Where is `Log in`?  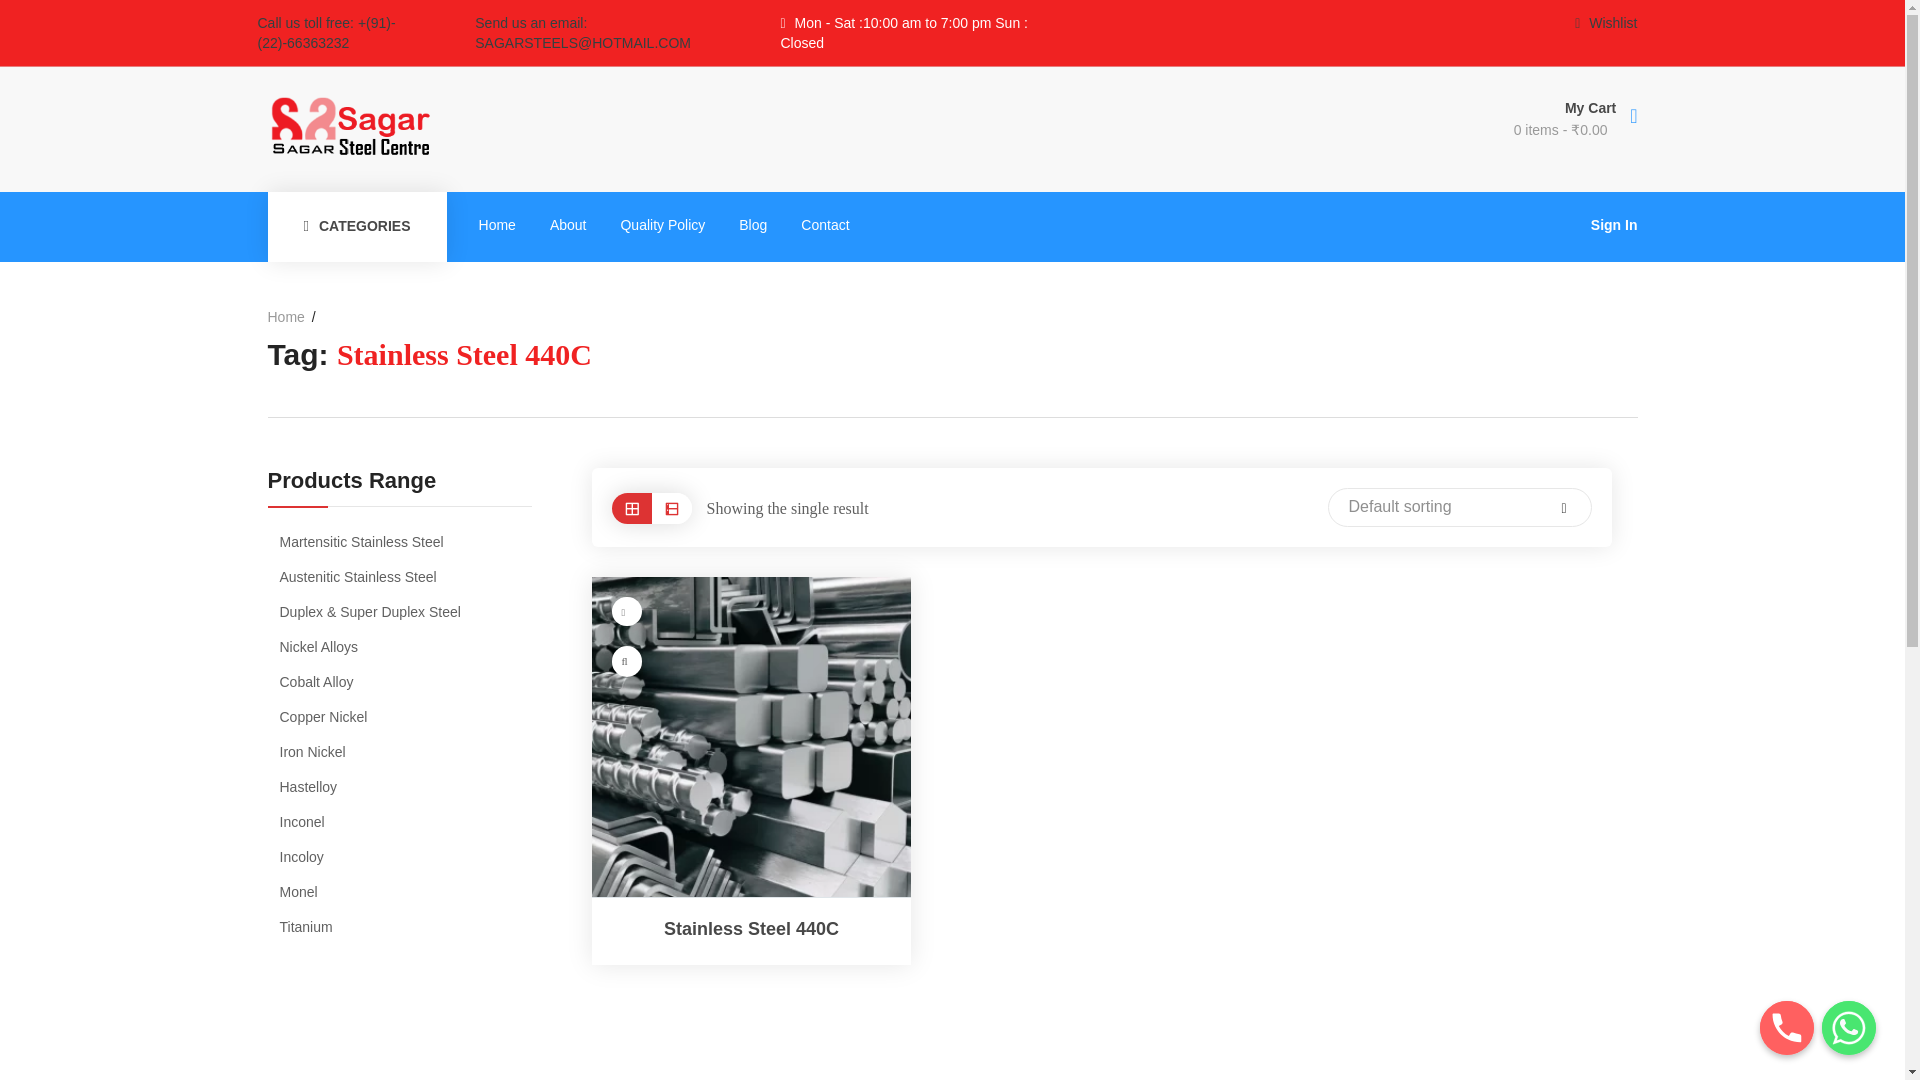 Log in is located at coordinates (629, 634).